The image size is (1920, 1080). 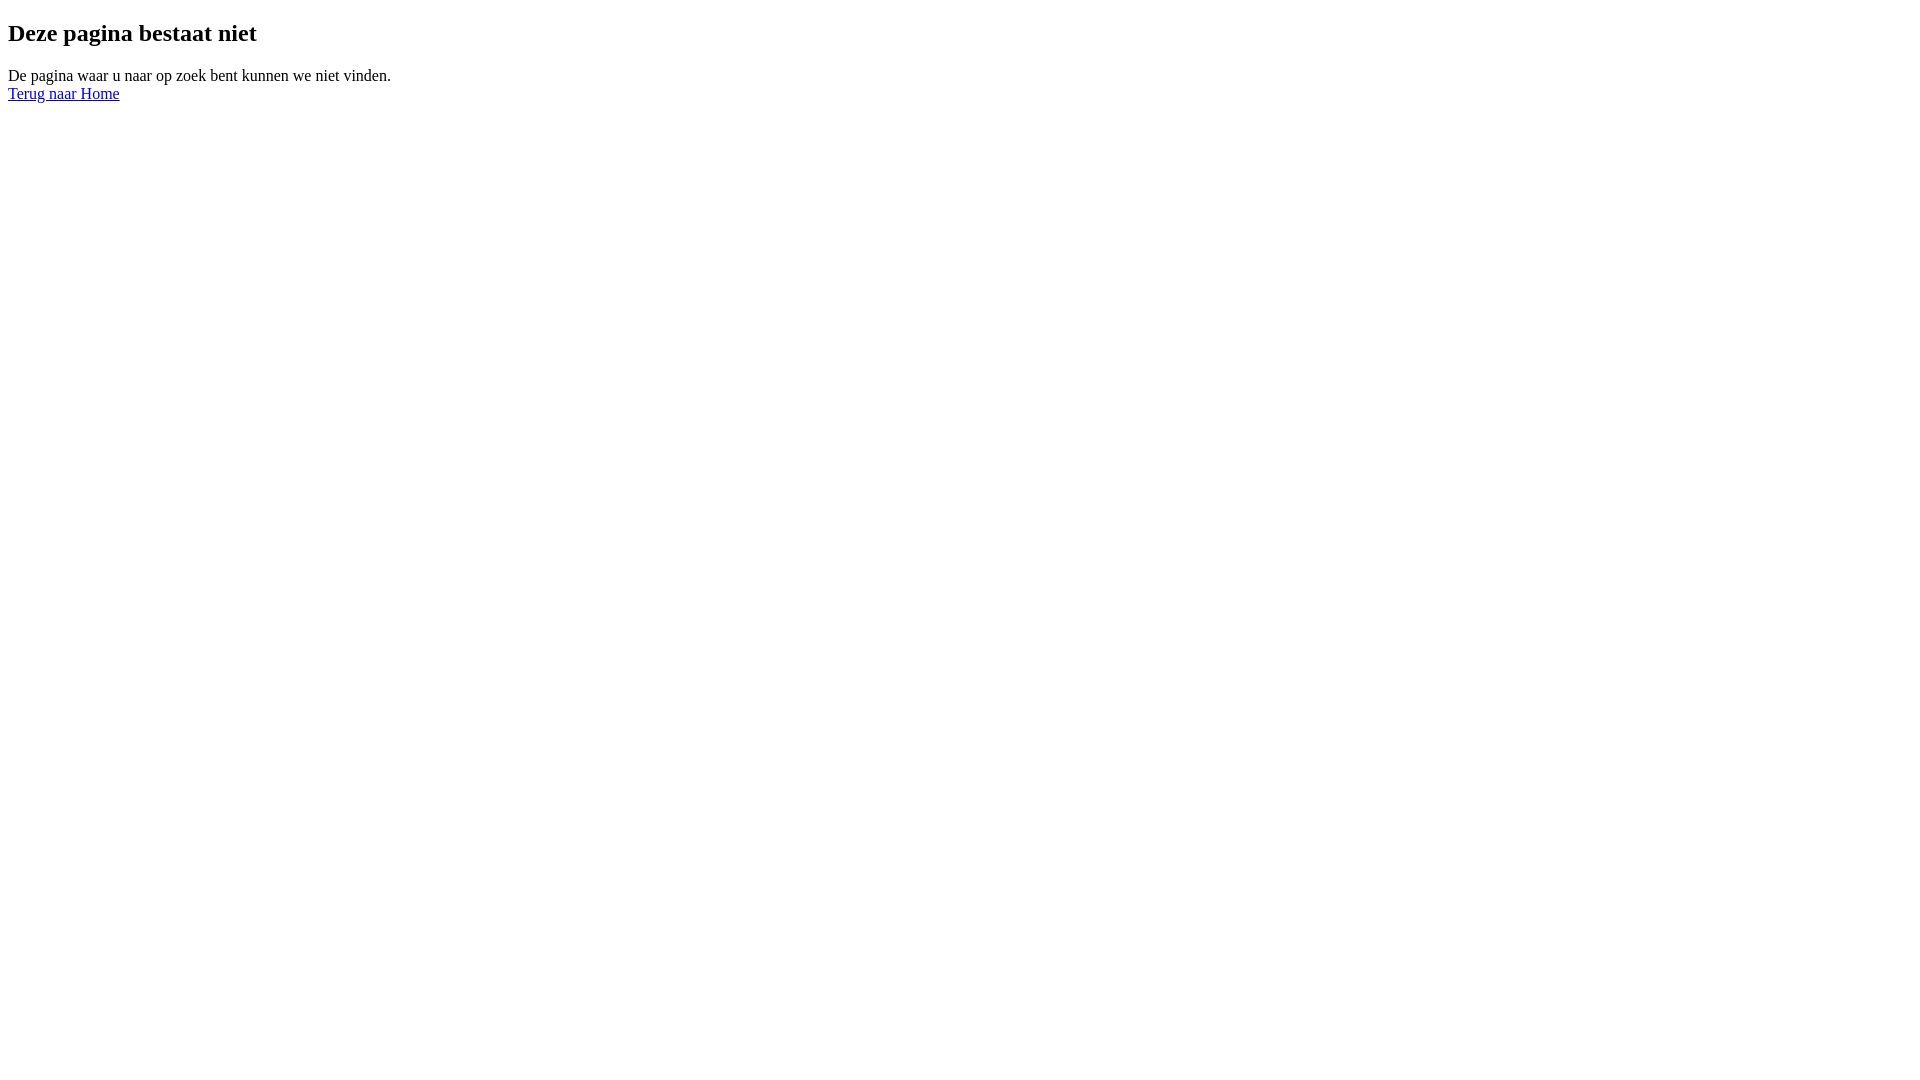 I want to click on Terug naar Home, so click(x=64, y=94).